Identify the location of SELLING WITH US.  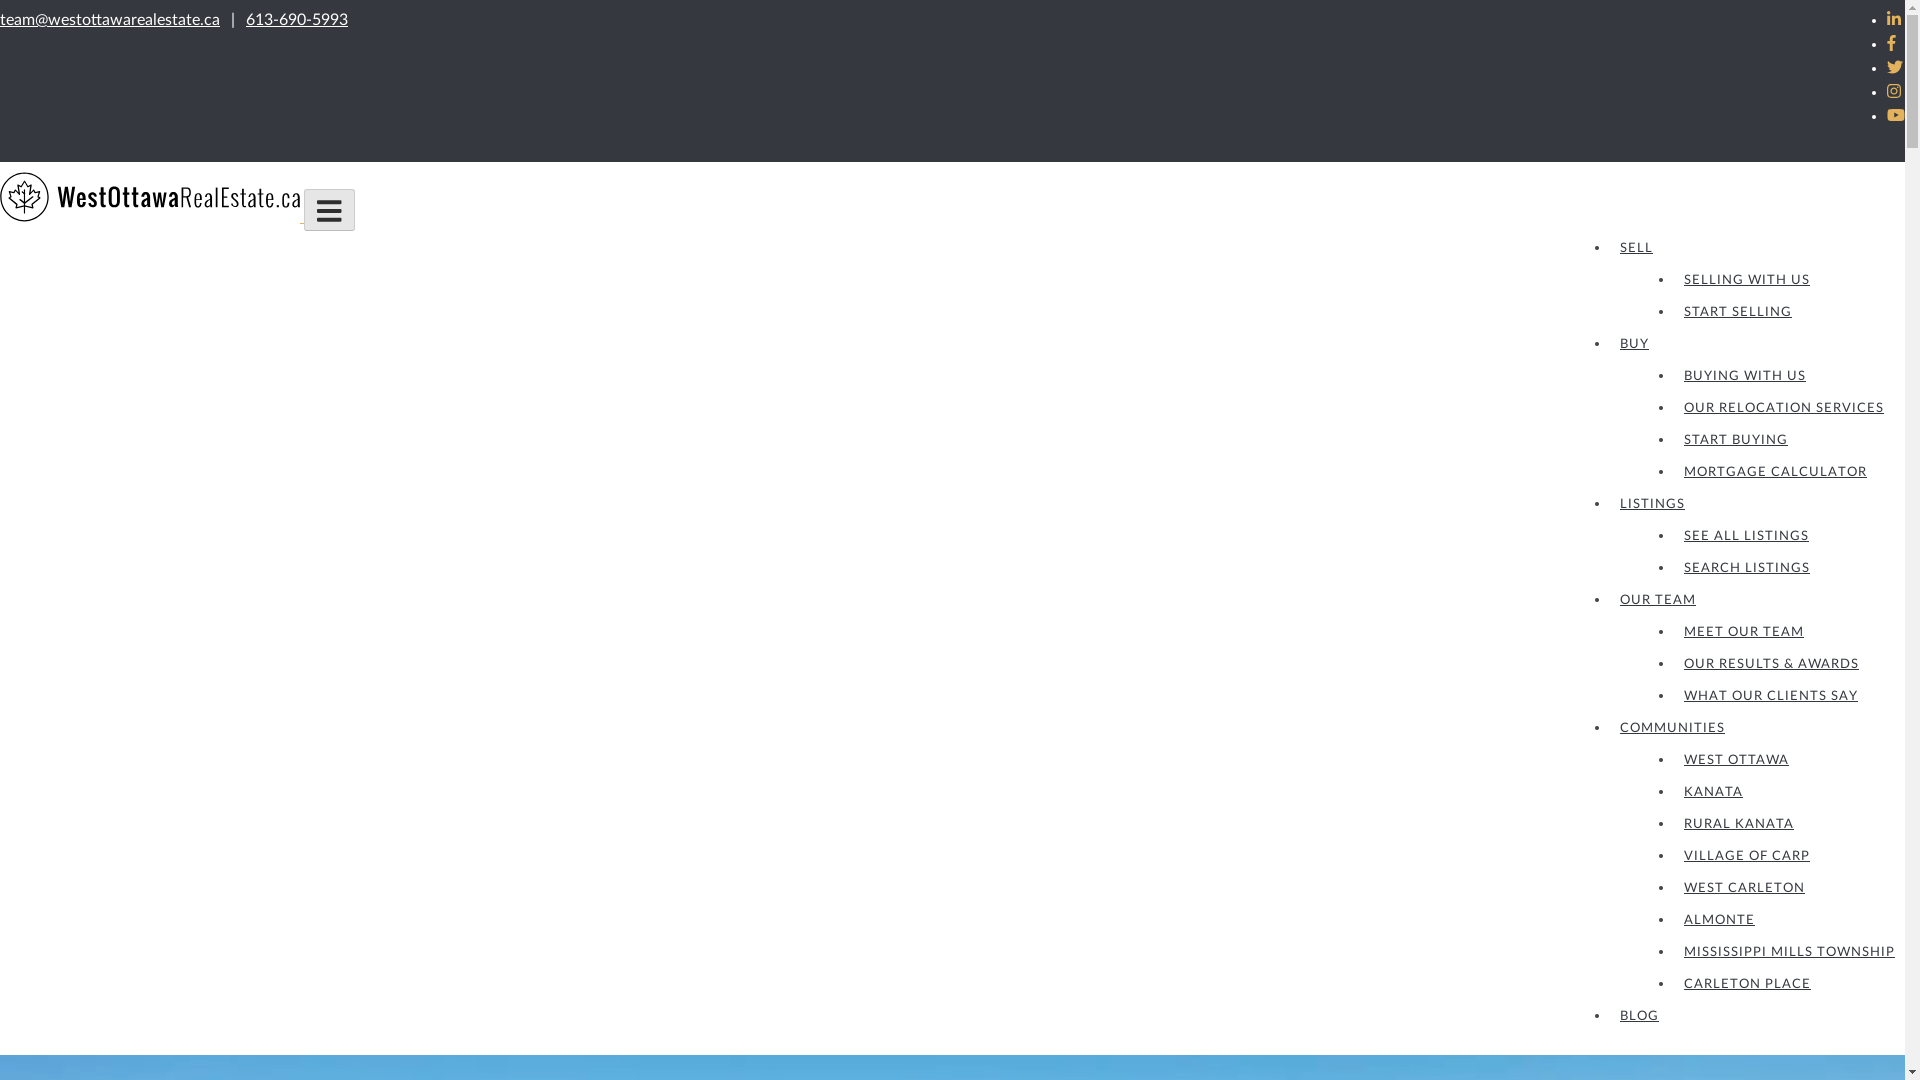
(1747, 280).